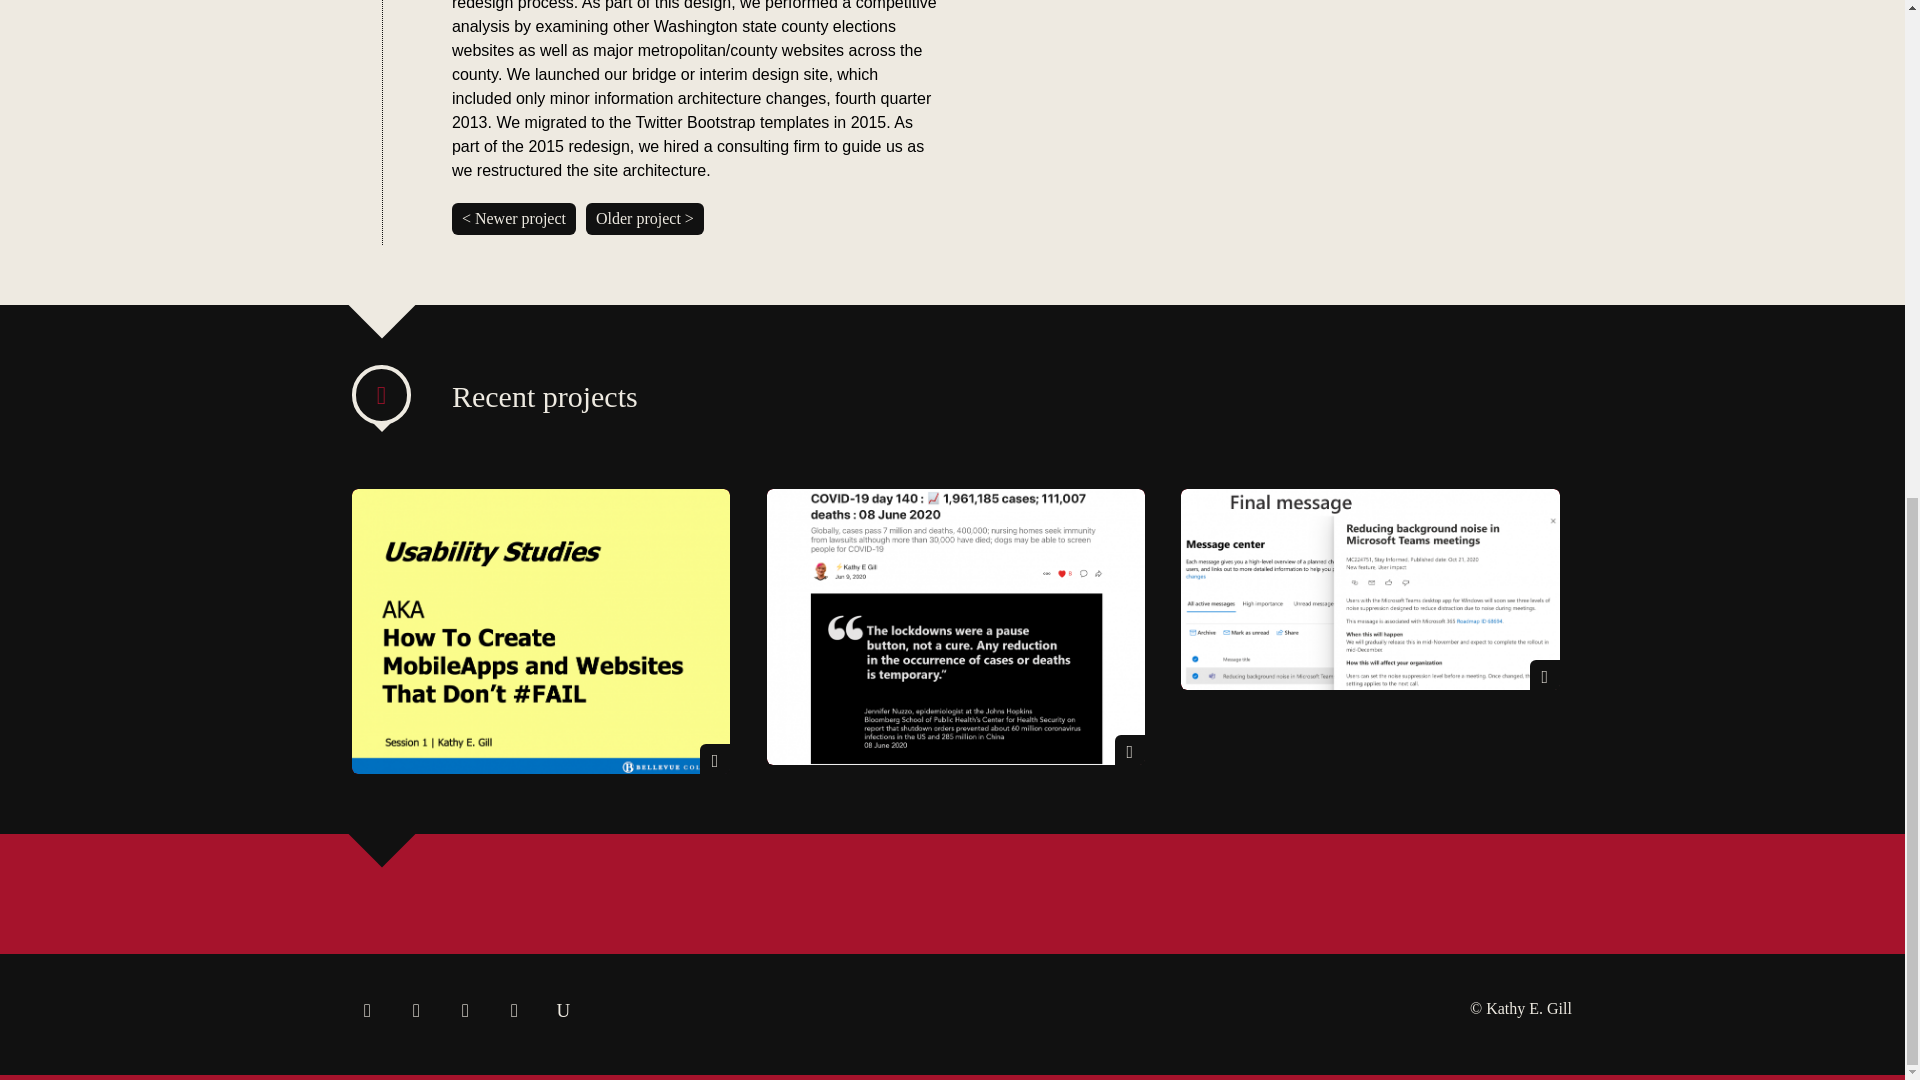 This screenshot has height=1080, width=1920. What do you see at coordinates (366, 1011) in the screenshot?
I see `kegill - twitter` at bounding box center [366, 1011].